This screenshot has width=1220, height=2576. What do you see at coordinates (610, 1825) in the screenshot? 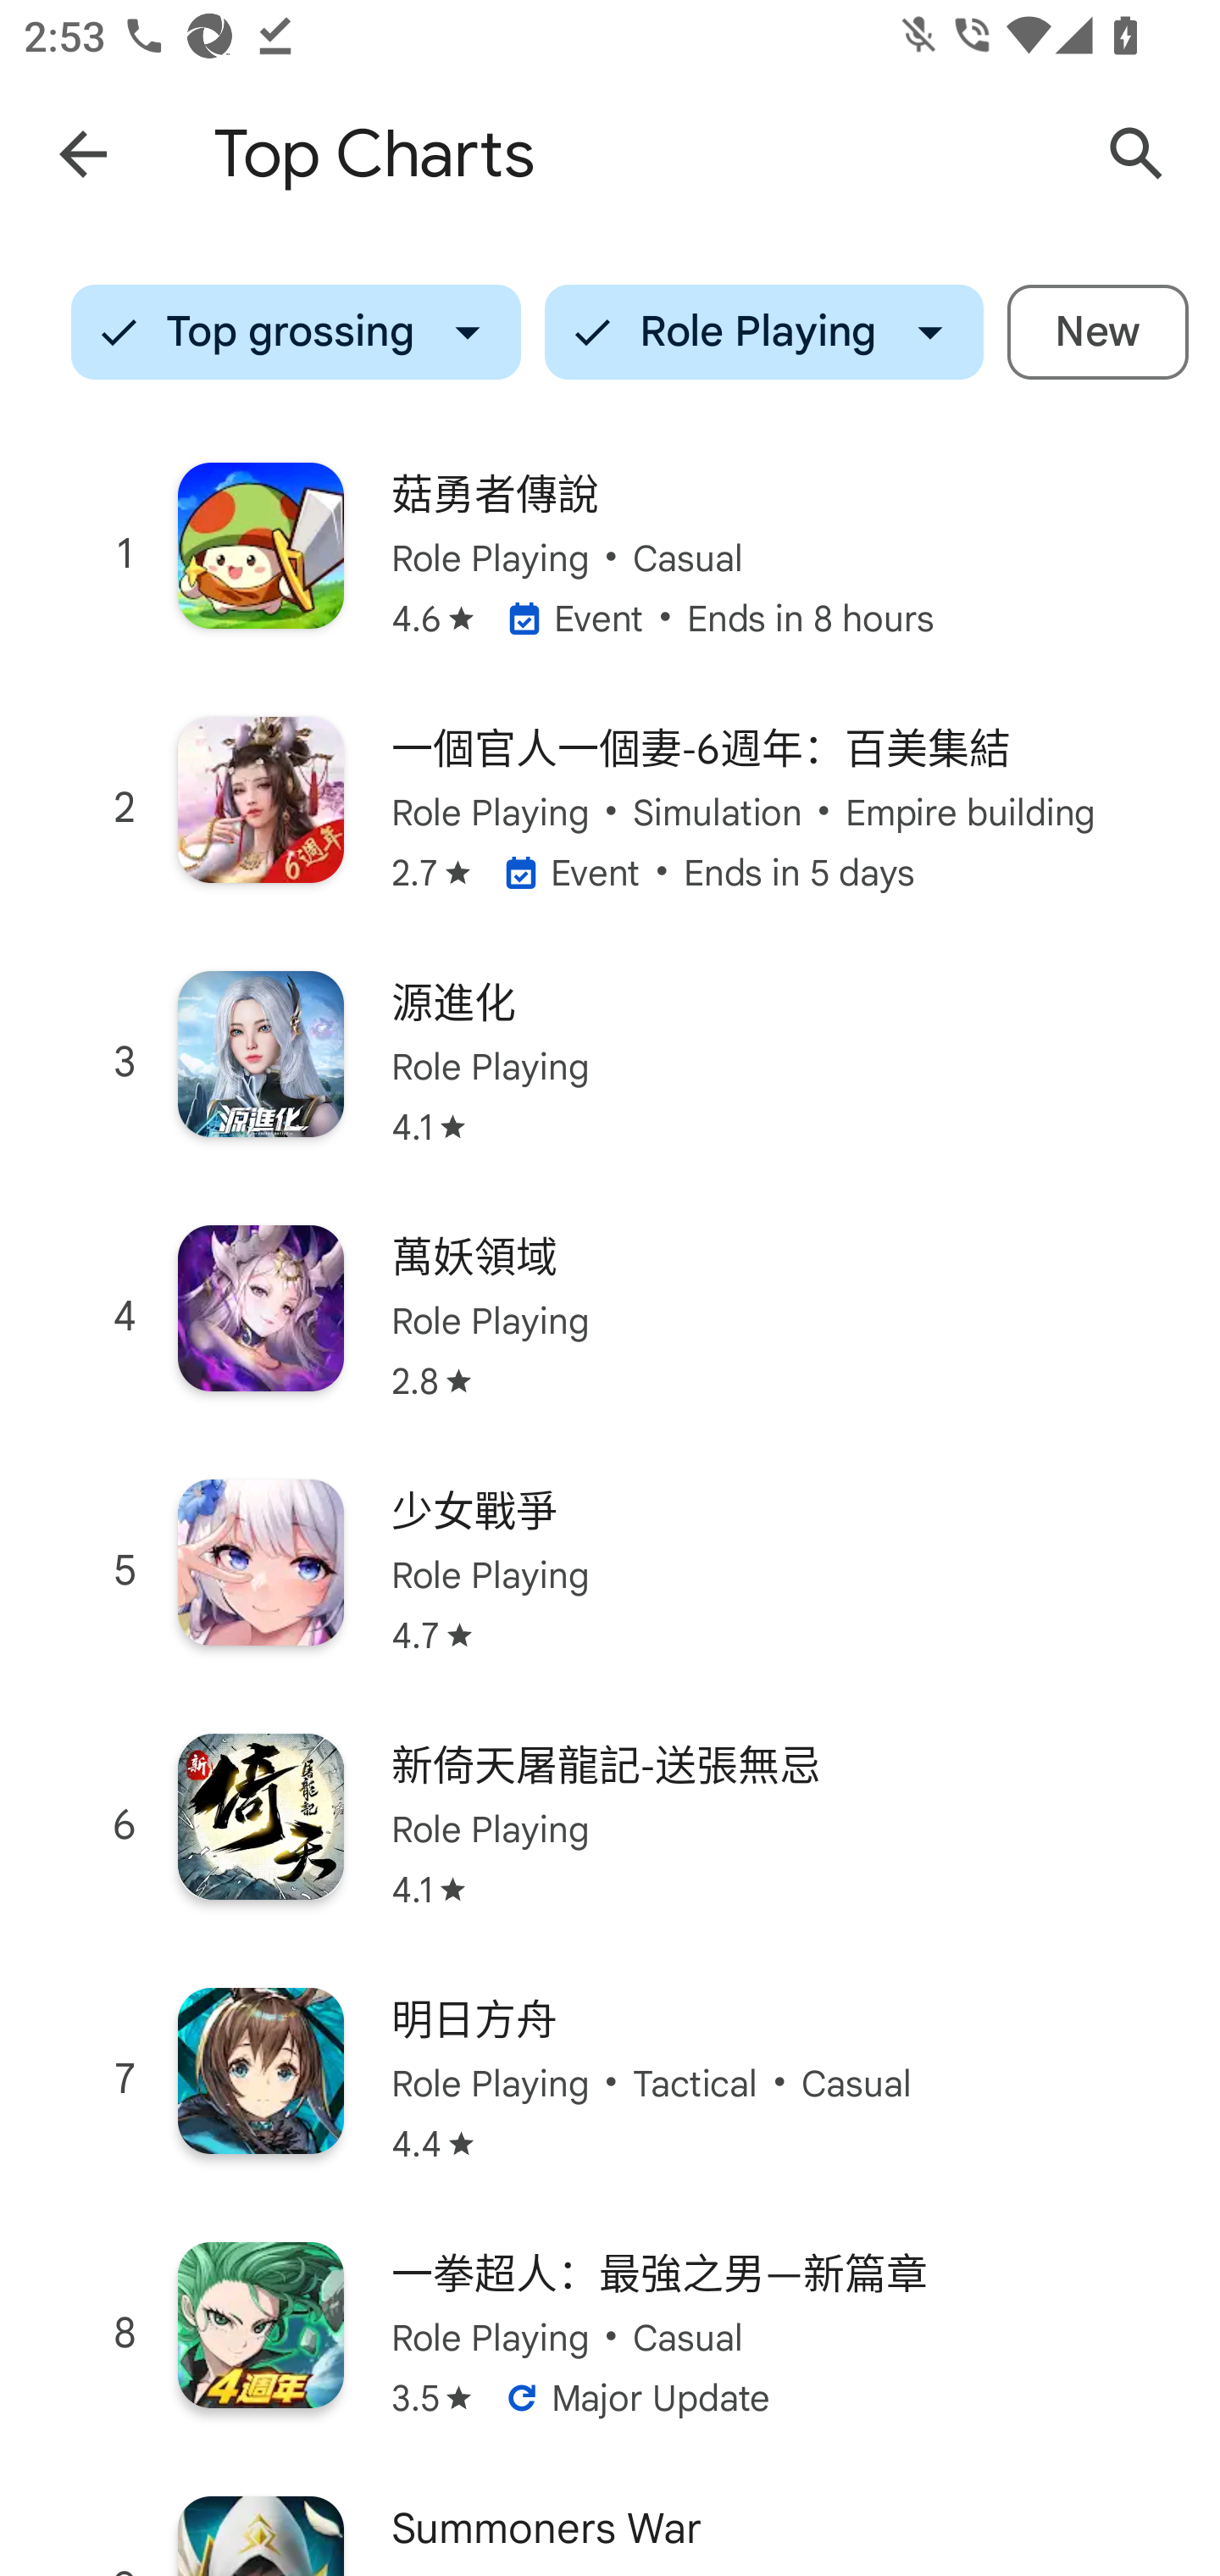
I see `6 新倚天屠龍記-送張無忌
Role Playing
Star rating: 4.1
` at bounding box center [610, 1825].